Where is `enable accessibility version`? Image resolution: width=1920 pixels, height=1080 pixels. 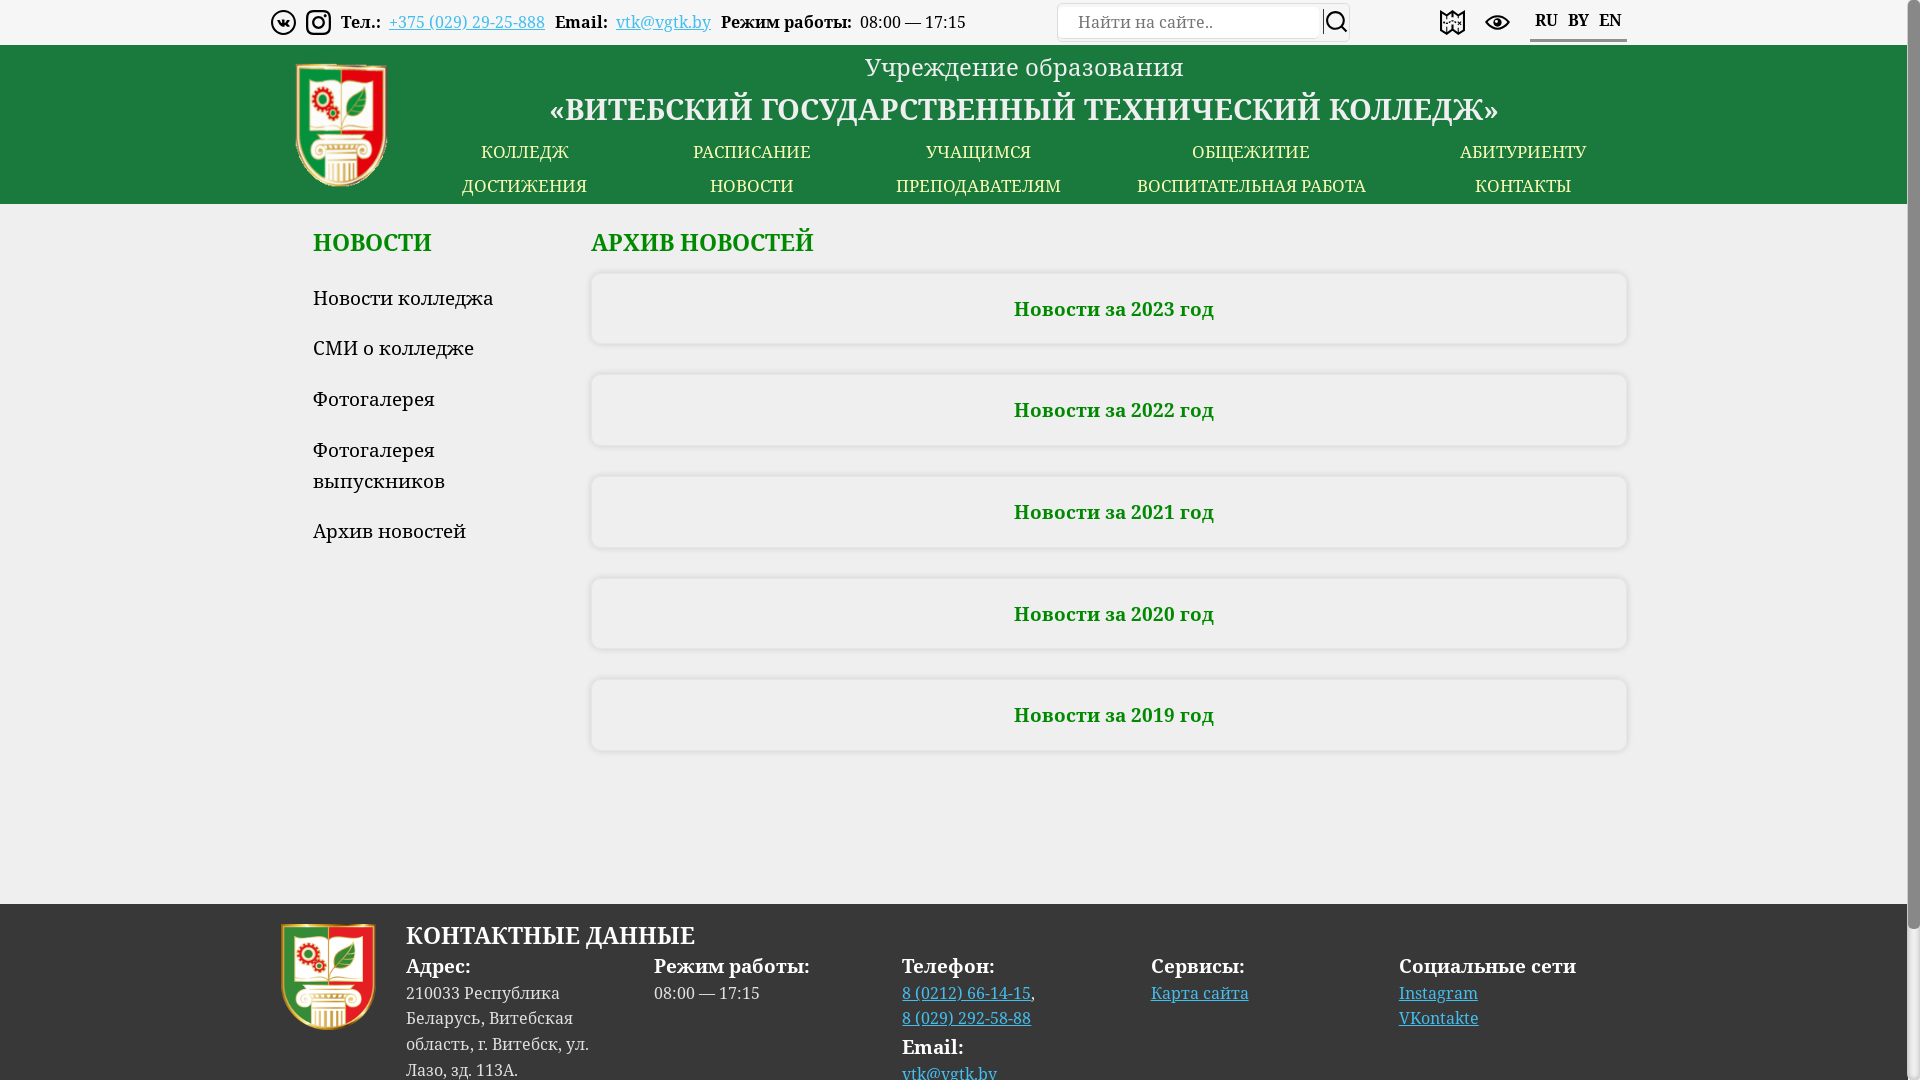
enable accessibility version is located at coordinates (1498, 22).